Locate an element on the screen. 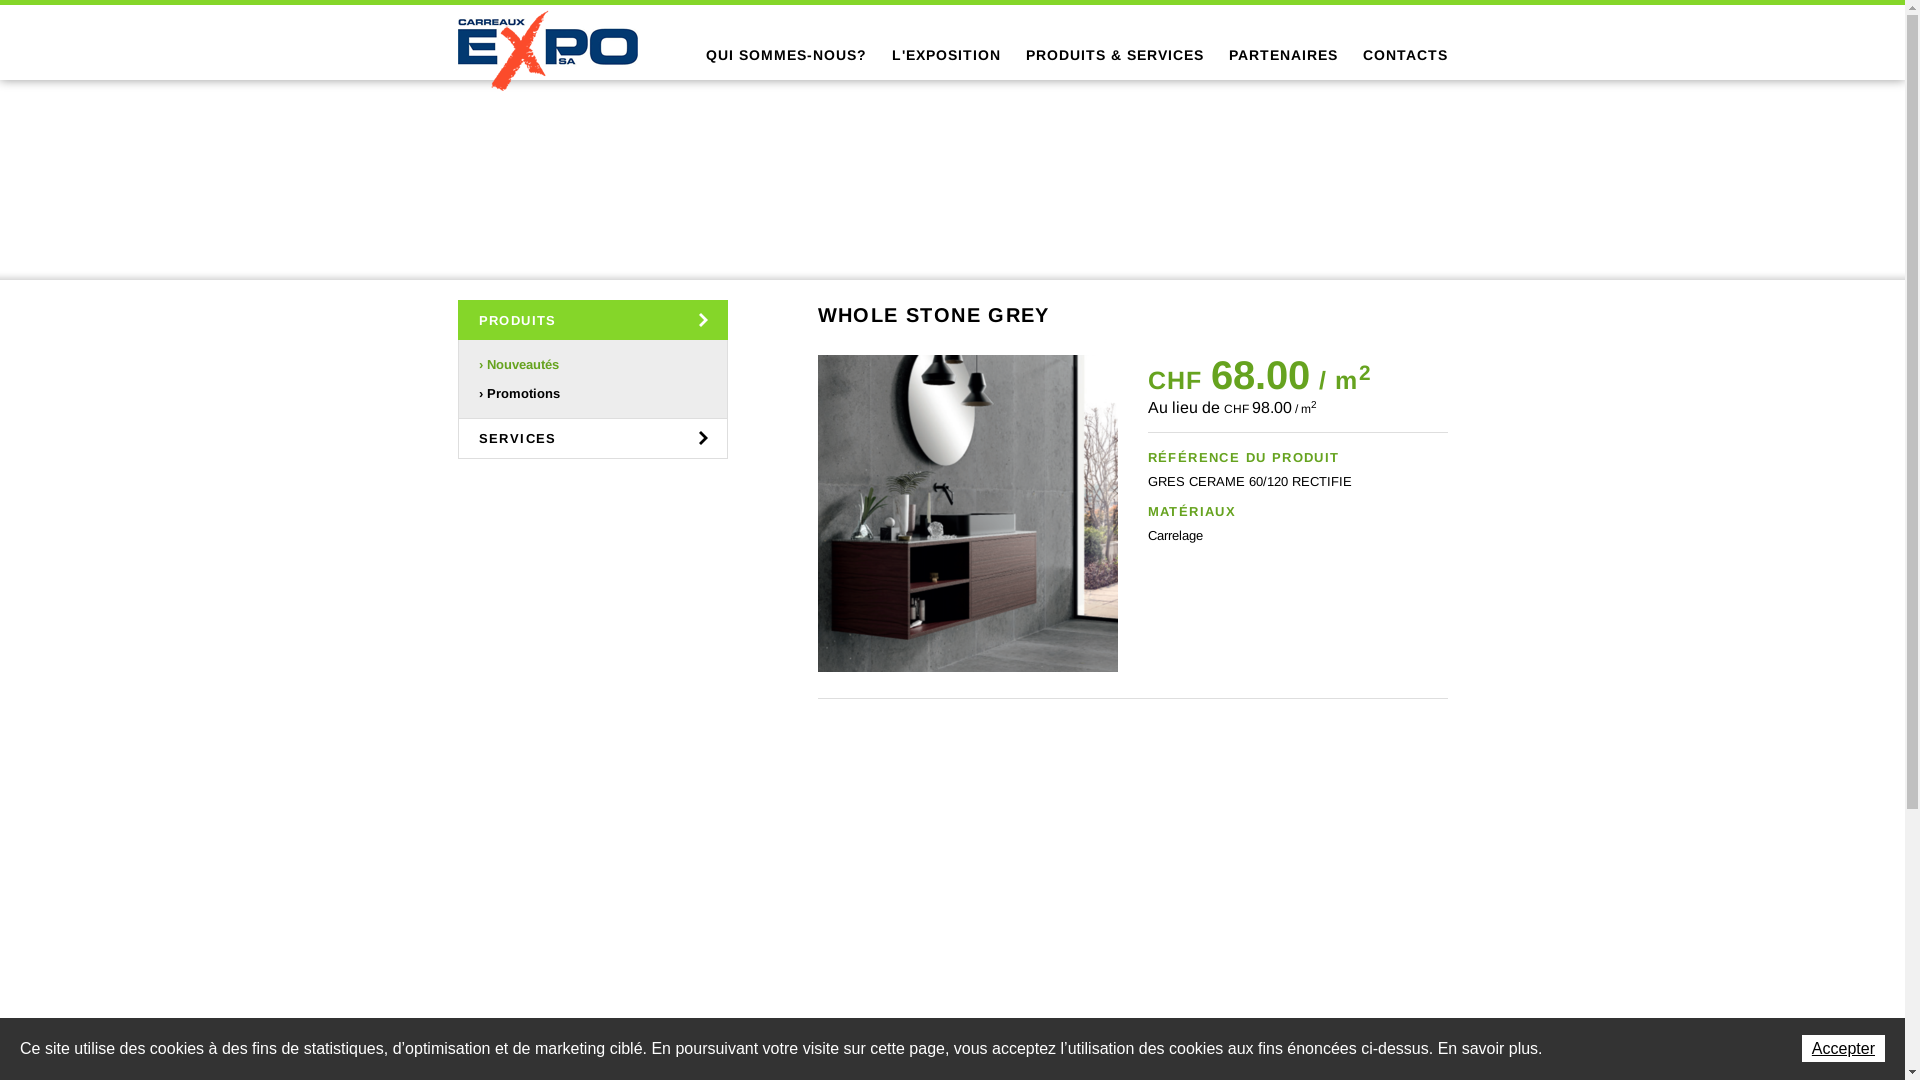 The height and width of the screenshot is (1080, 1920). QUI SOMMES-NOUS? is located at coordinates (786, 55).